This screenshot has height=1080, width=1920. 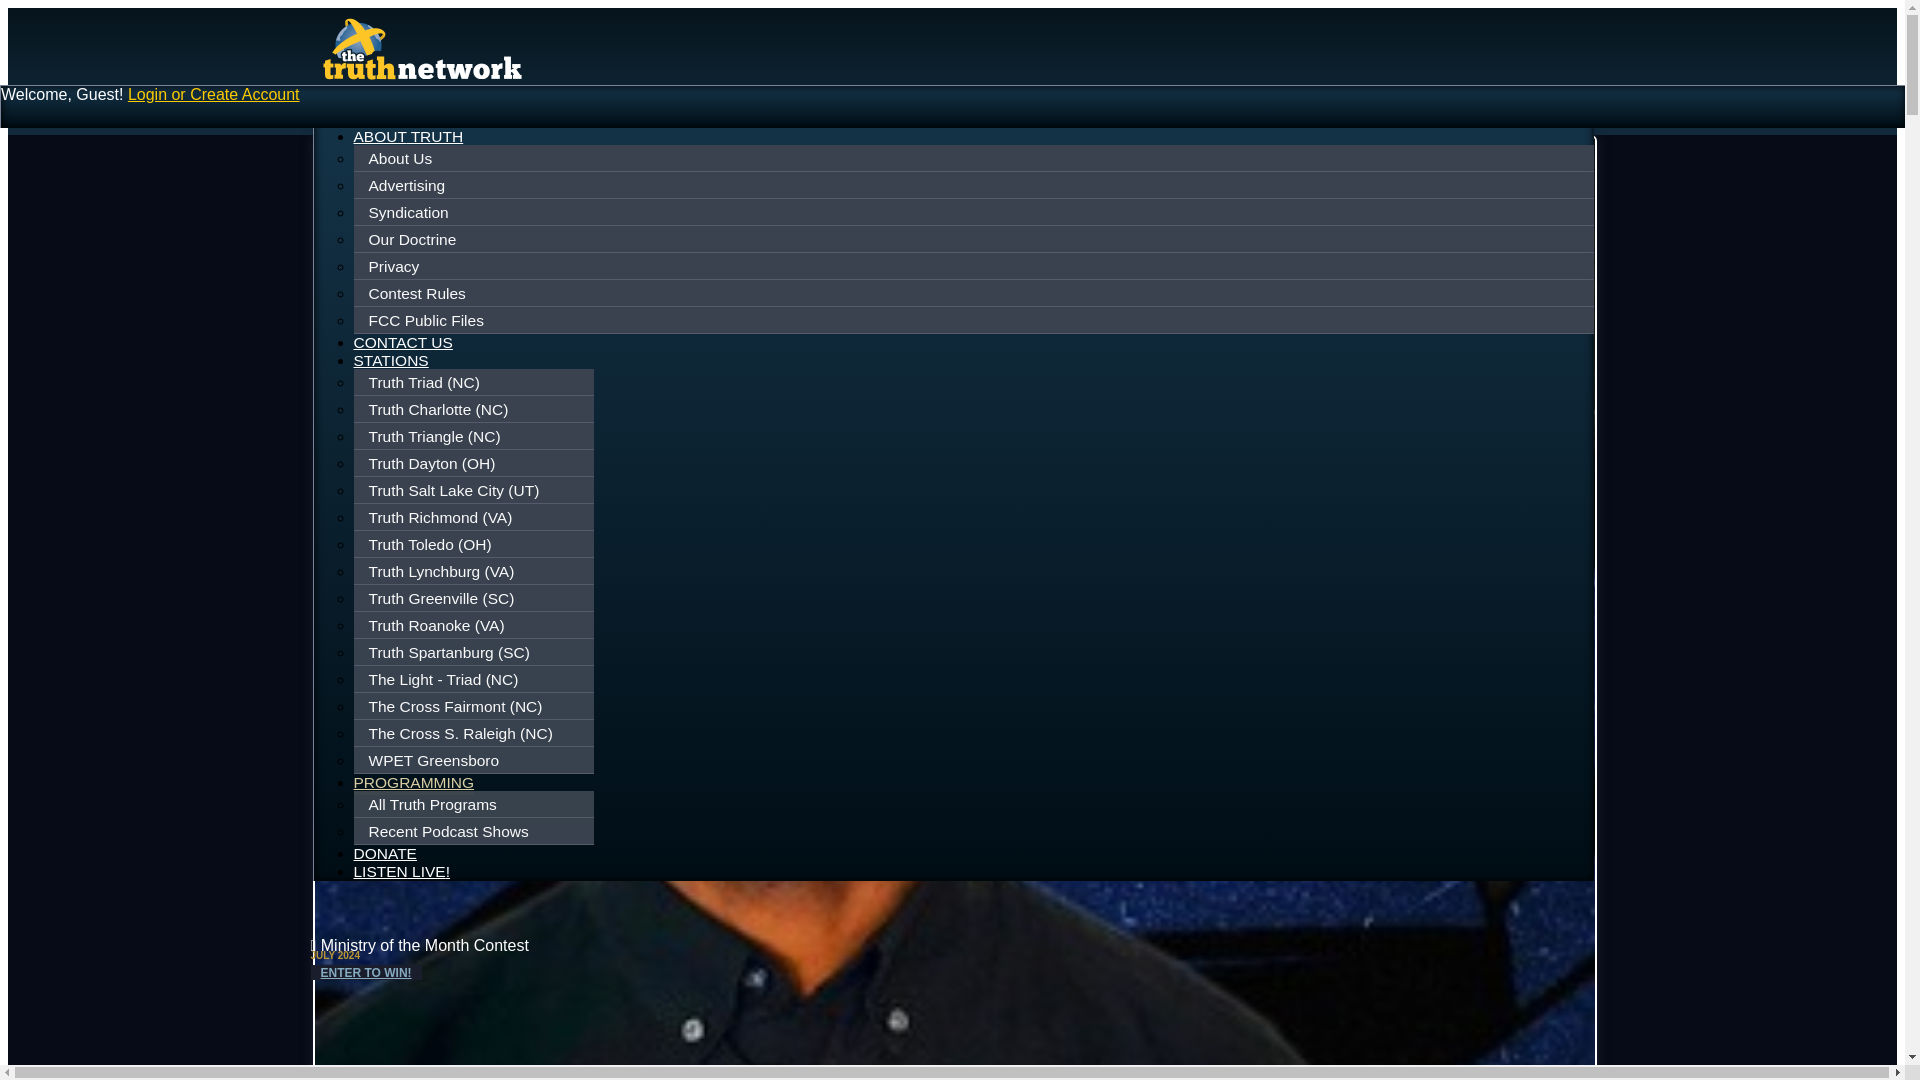 What do you see at coordinates (476, 760) in the screenshot?
I see `WPET Greensboro` at bounding box center [476, 760].